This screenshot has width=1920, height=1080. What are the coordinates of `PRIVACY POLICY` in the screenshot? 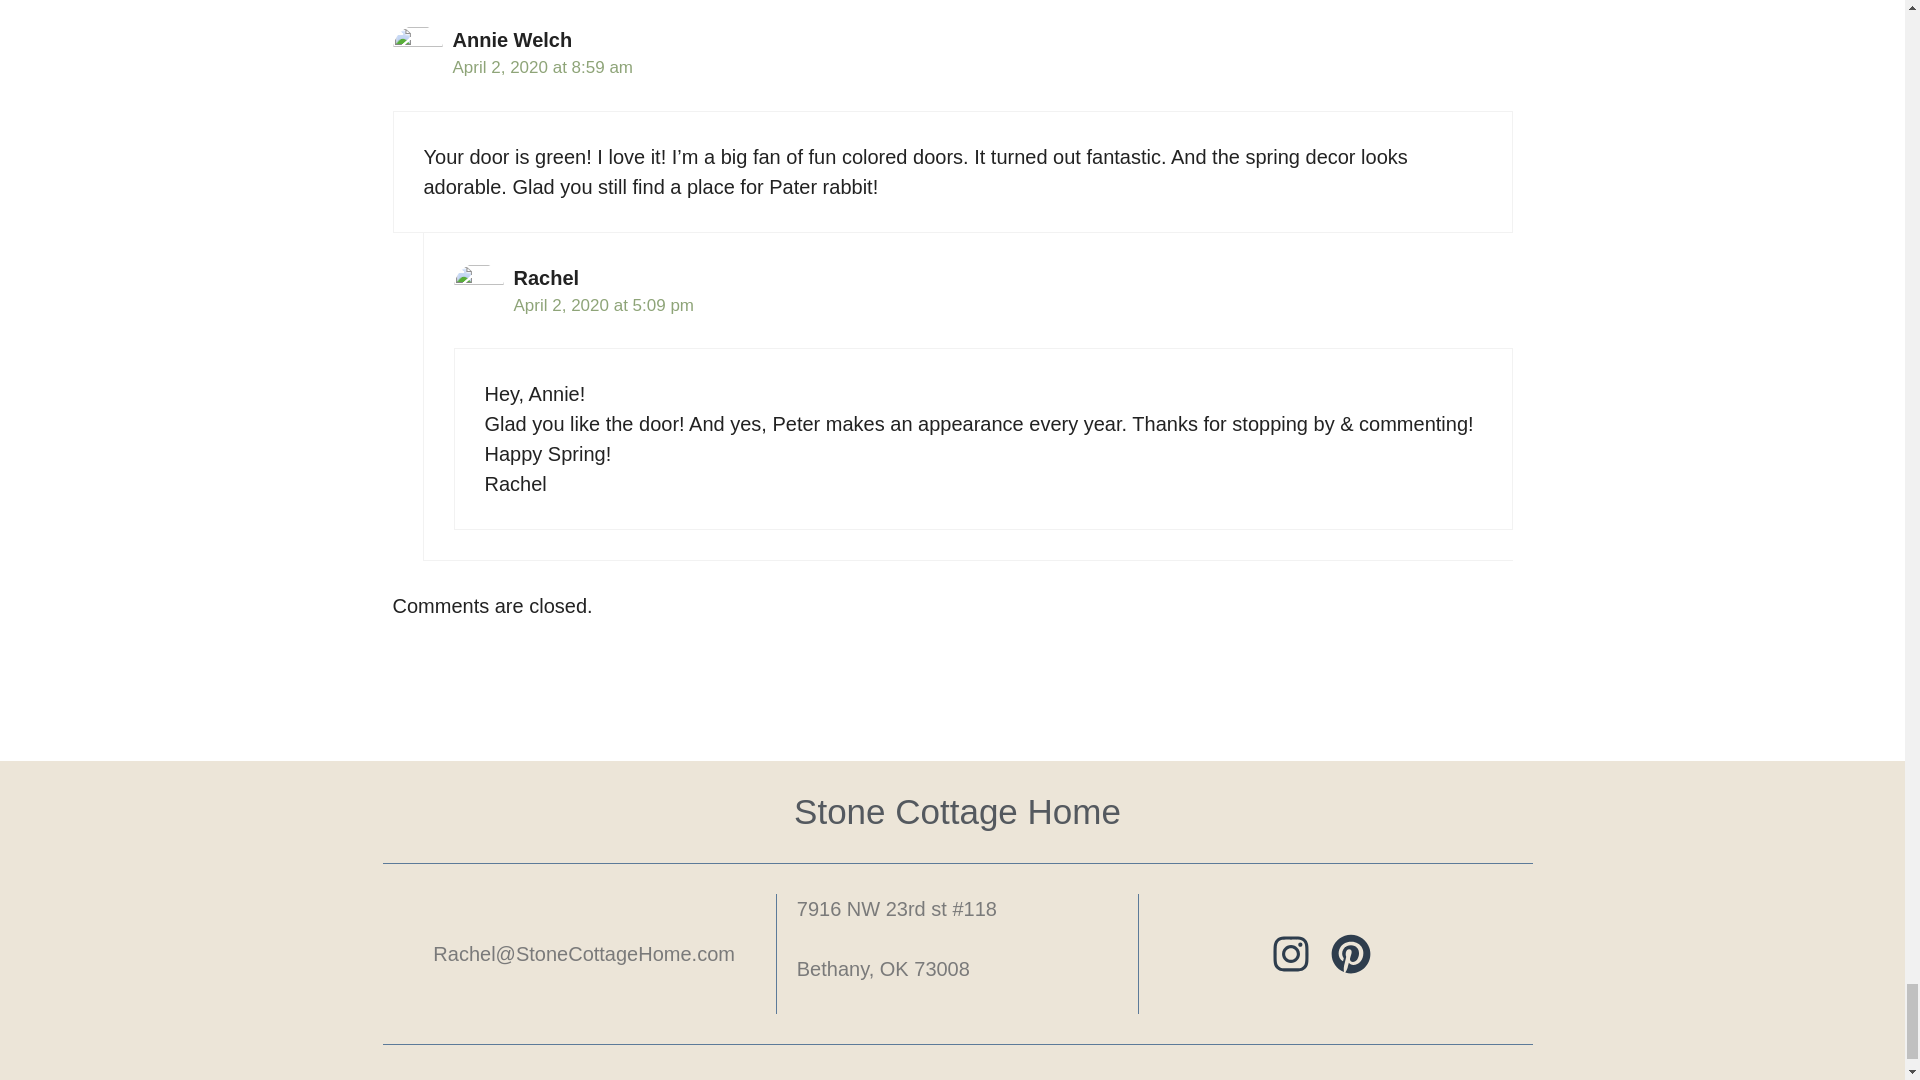 It's located at (1120, 1077).